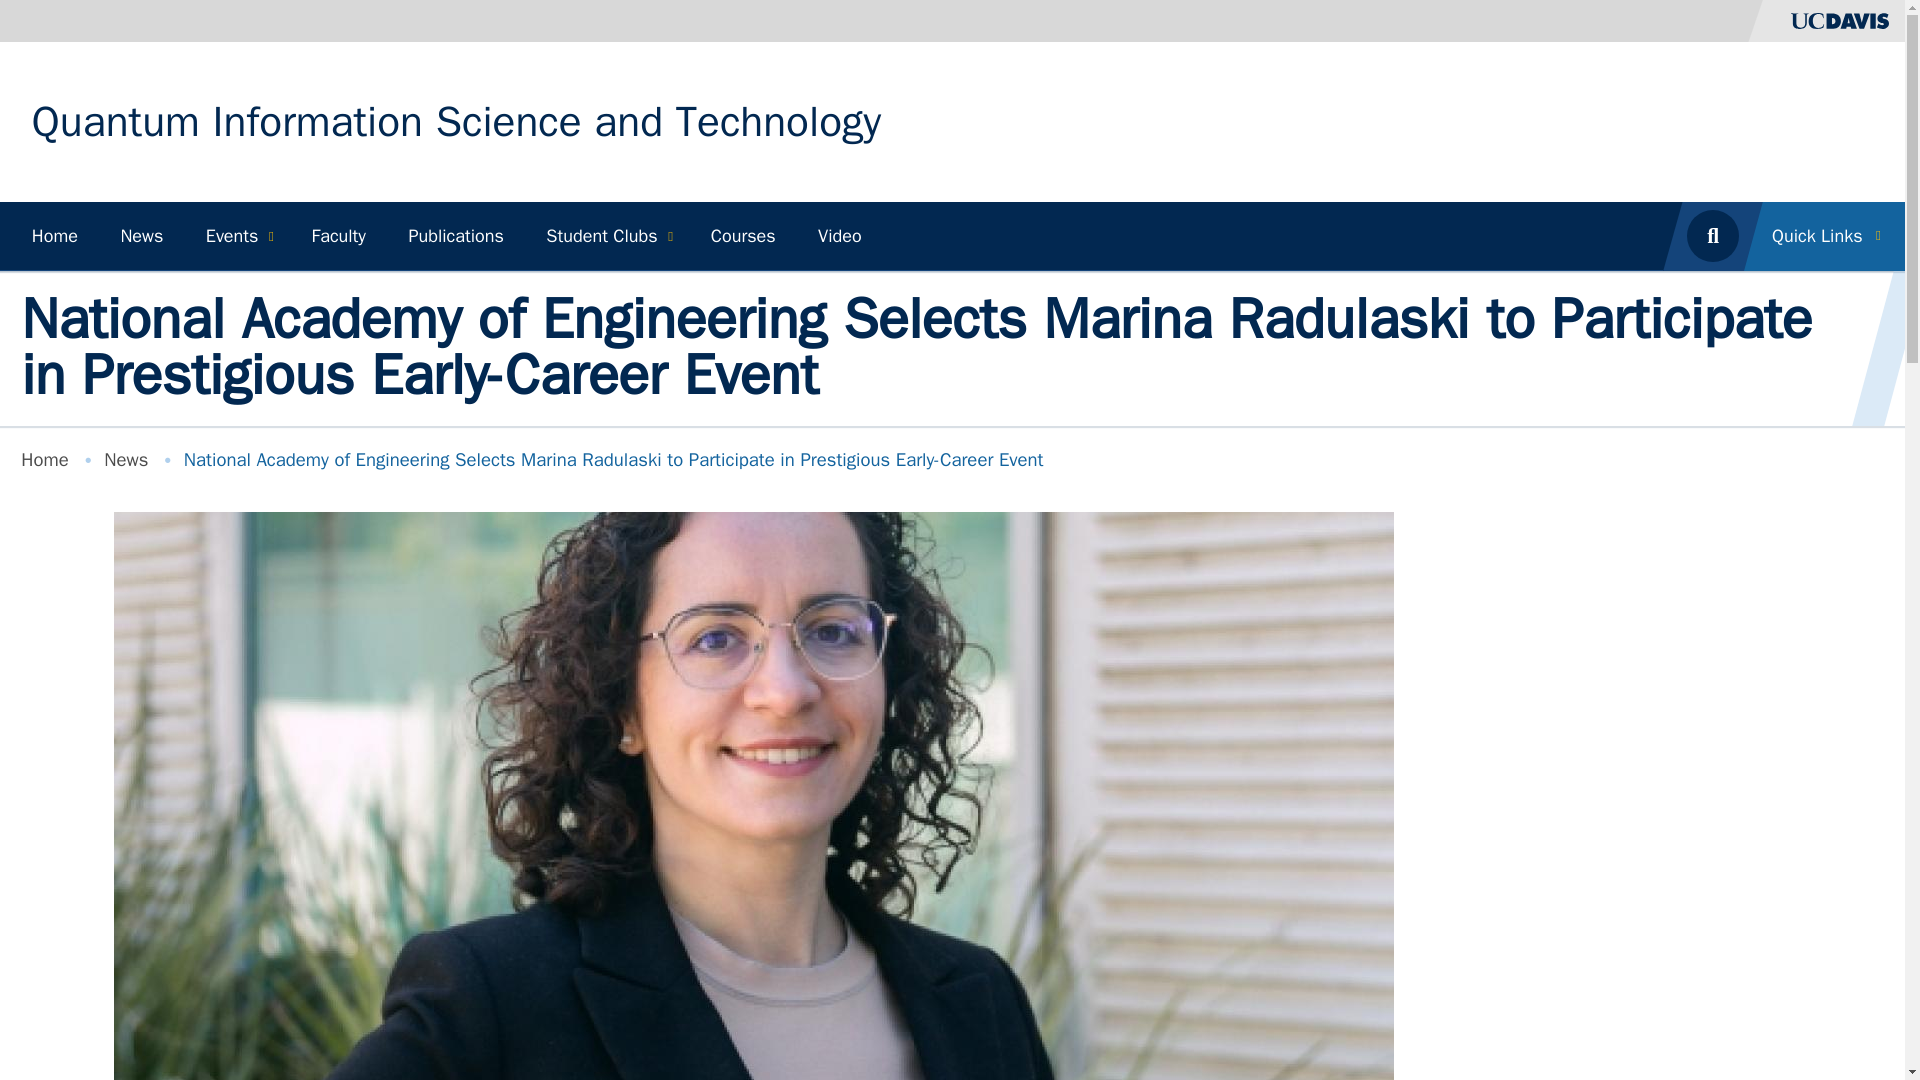 The height and width of the screenshot is (1080, 1920). What do you see at coordinates (840, 236) in the screenshot?
I see `QuIST video content` at bounding box center [840, 236].